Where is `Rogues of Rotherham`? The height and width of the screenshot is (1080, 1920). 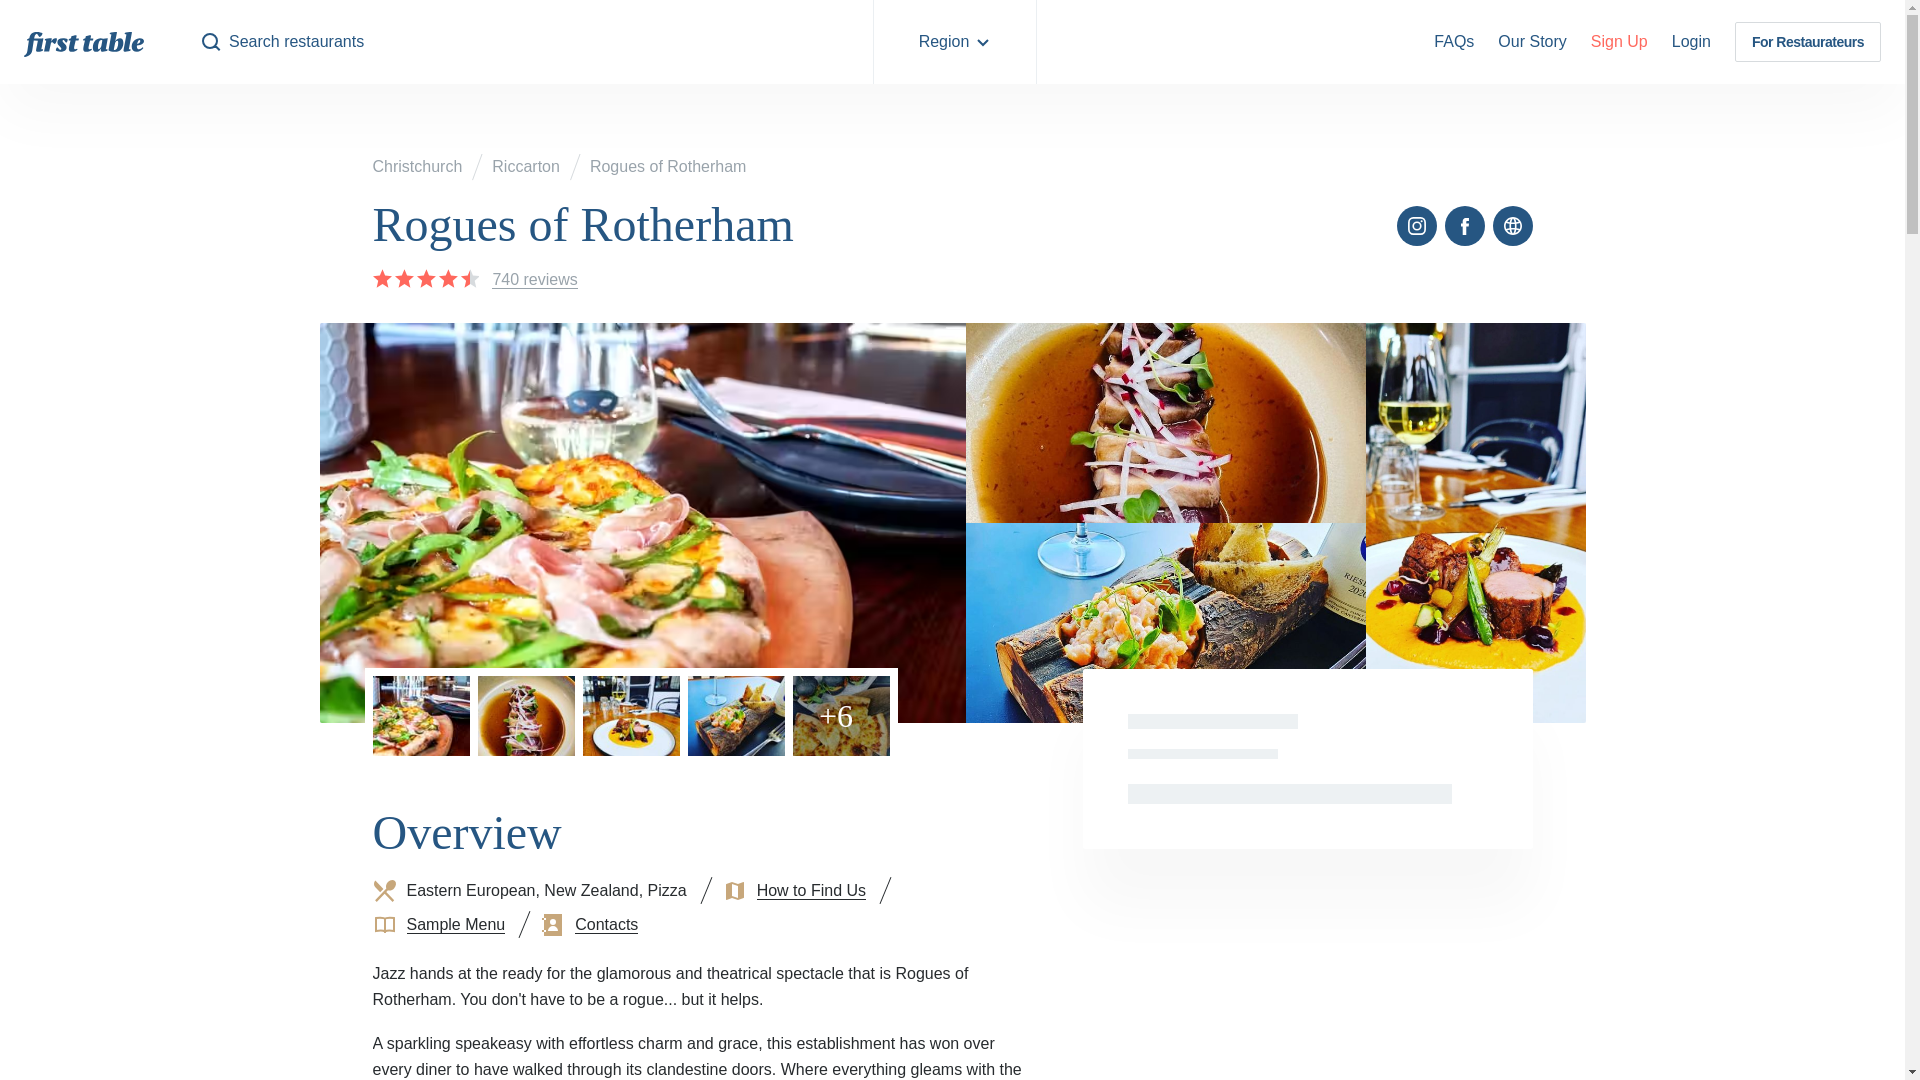
Rogues of Rotherham is located at coordinates (668, 166).